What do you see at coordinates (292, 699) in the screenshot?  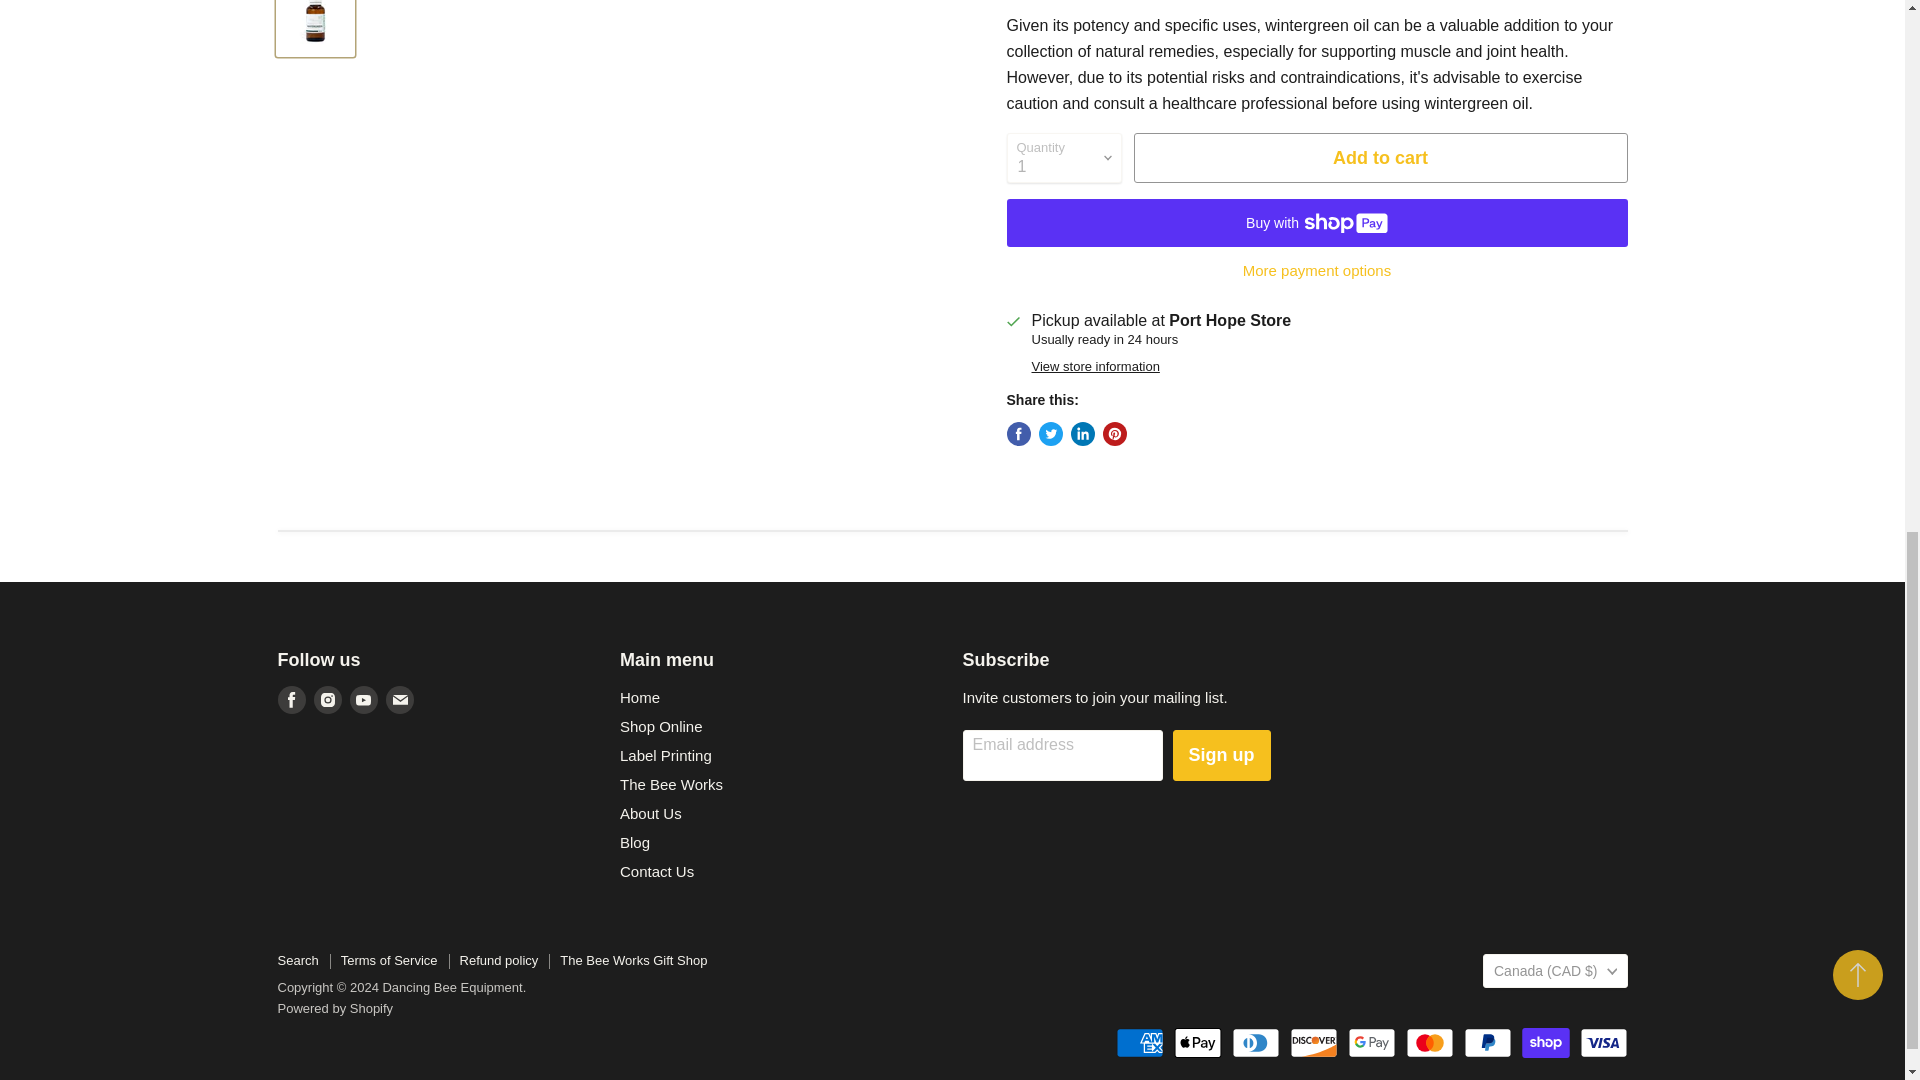 I see `Facebook` at bounding box center [292, 699].